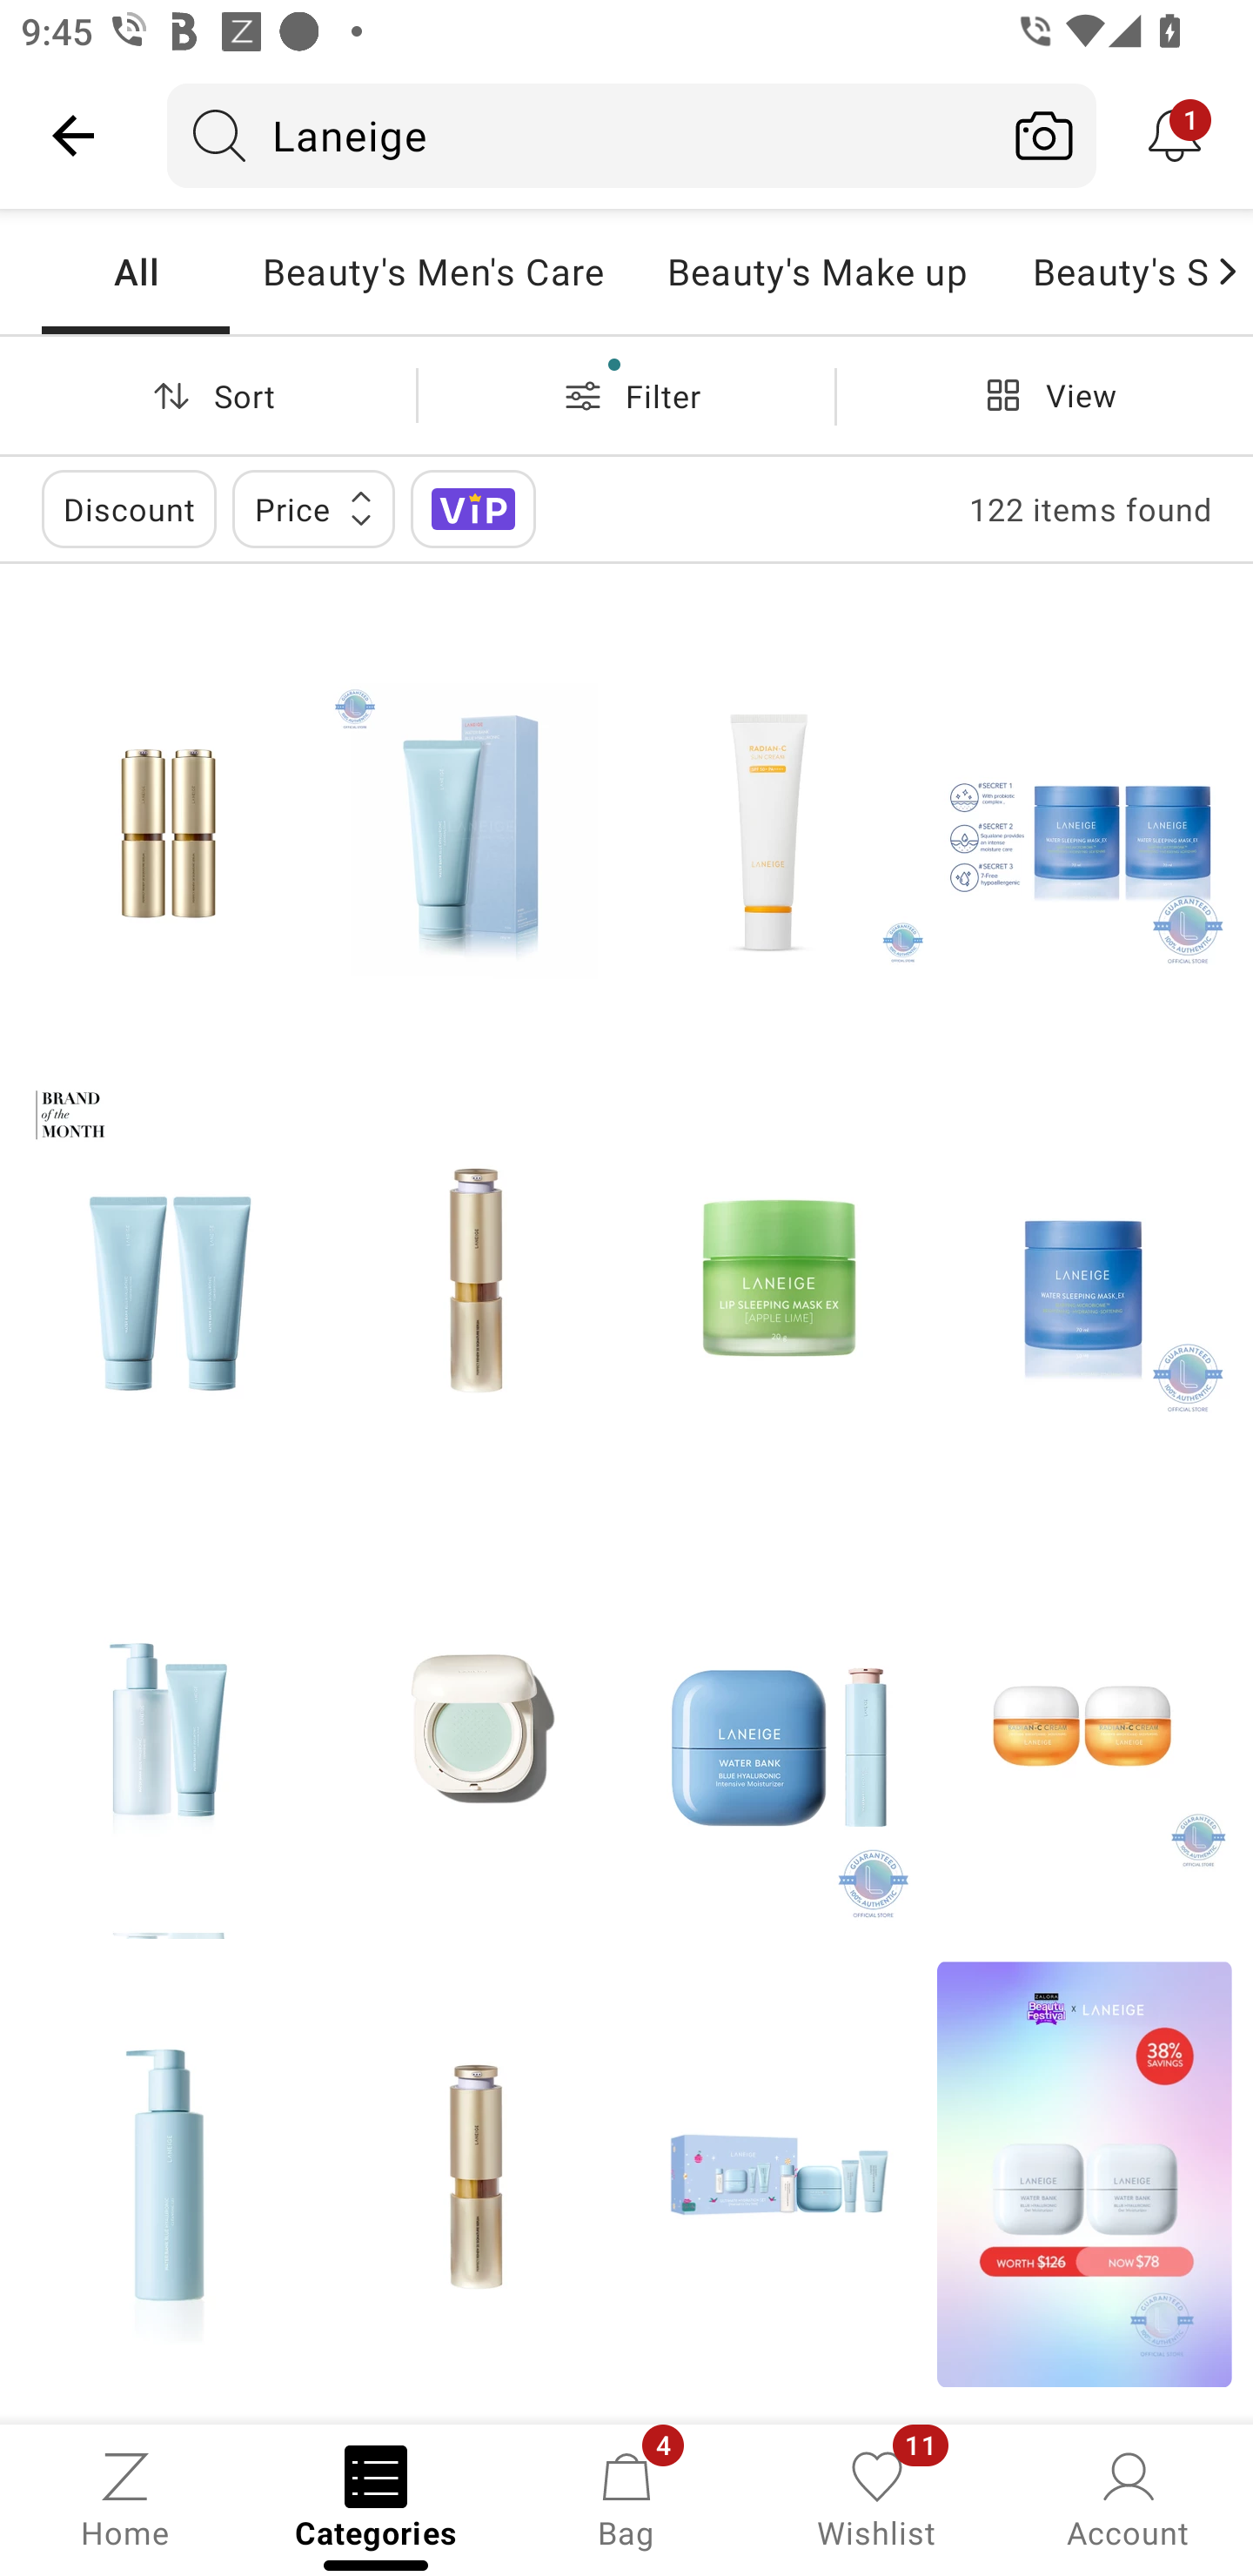 The width and height of the screenshot is (1253, 2576). Describe the element at coordinates (1128, 2498) in the screenshot. I see `Account` at that location.